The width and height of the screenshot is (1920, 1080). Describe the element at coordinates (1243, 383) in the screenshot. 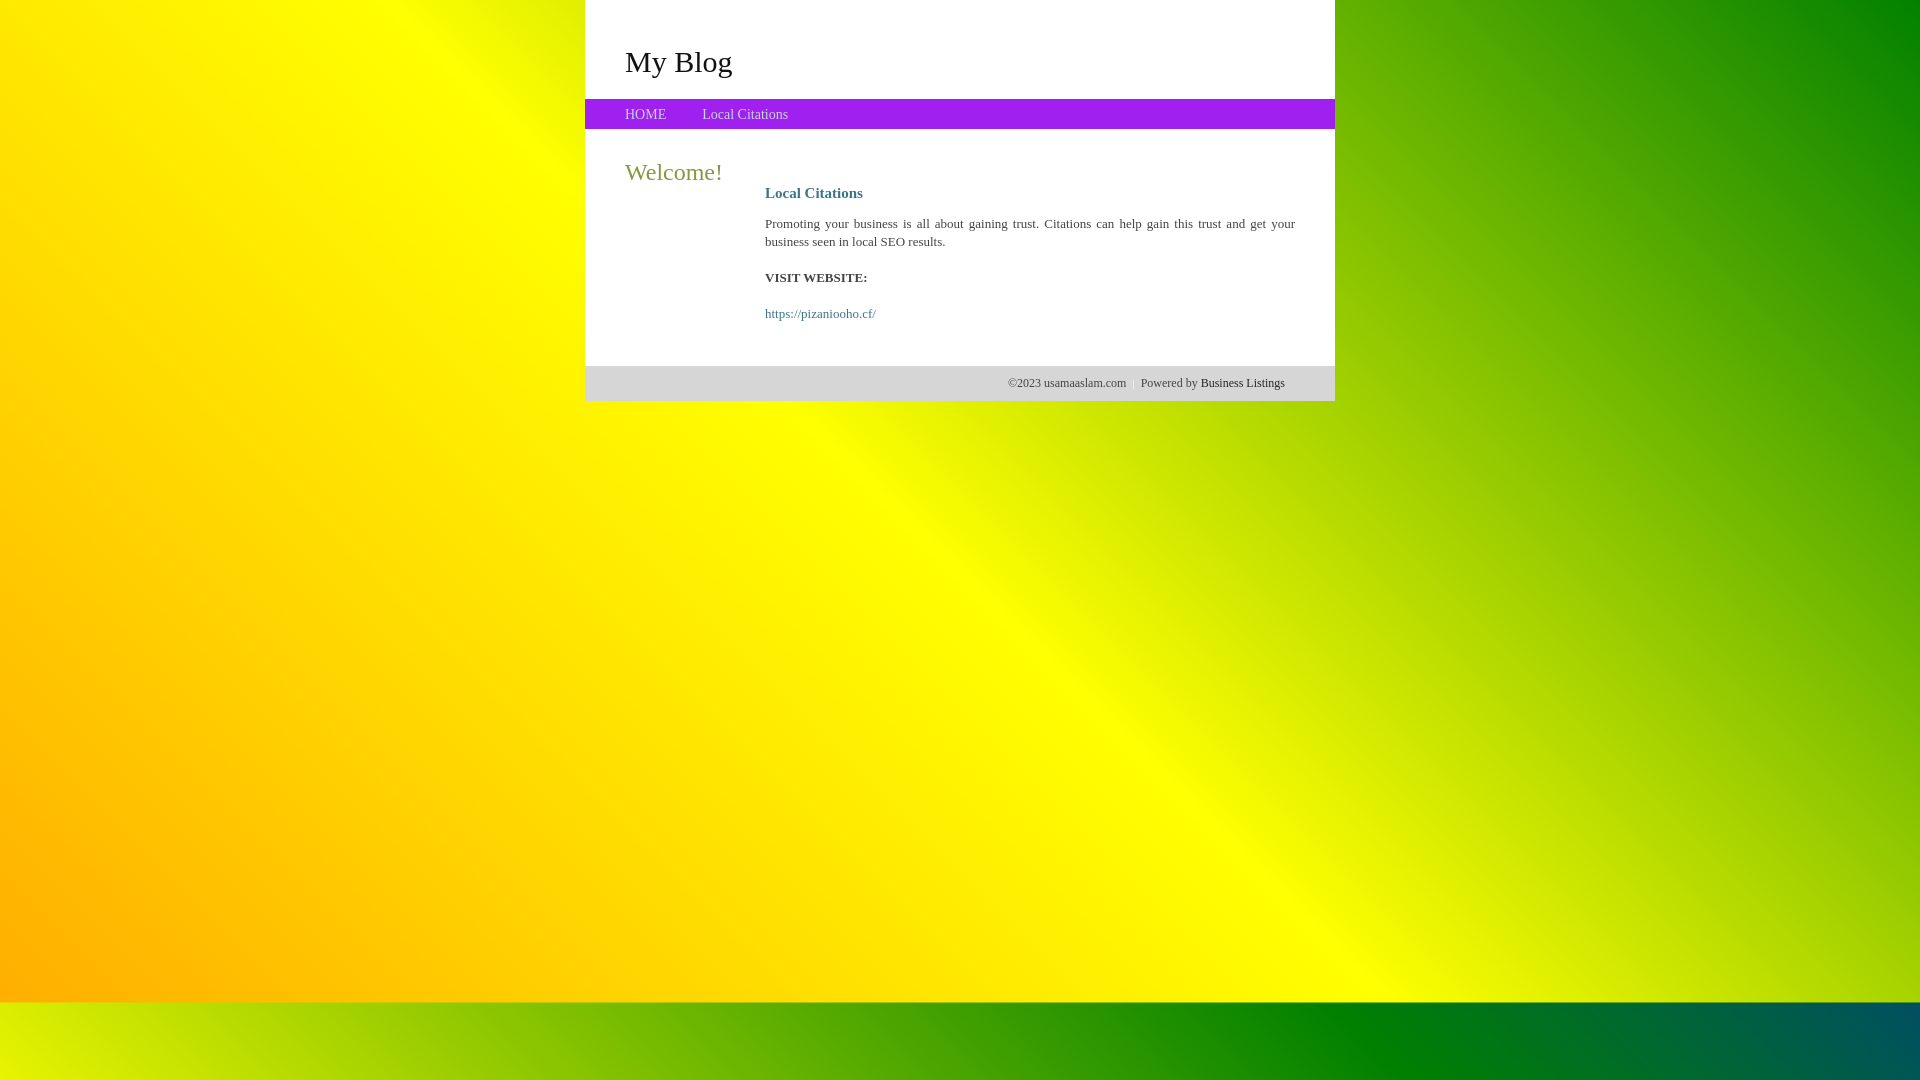

I see `Business Listings` at that location.